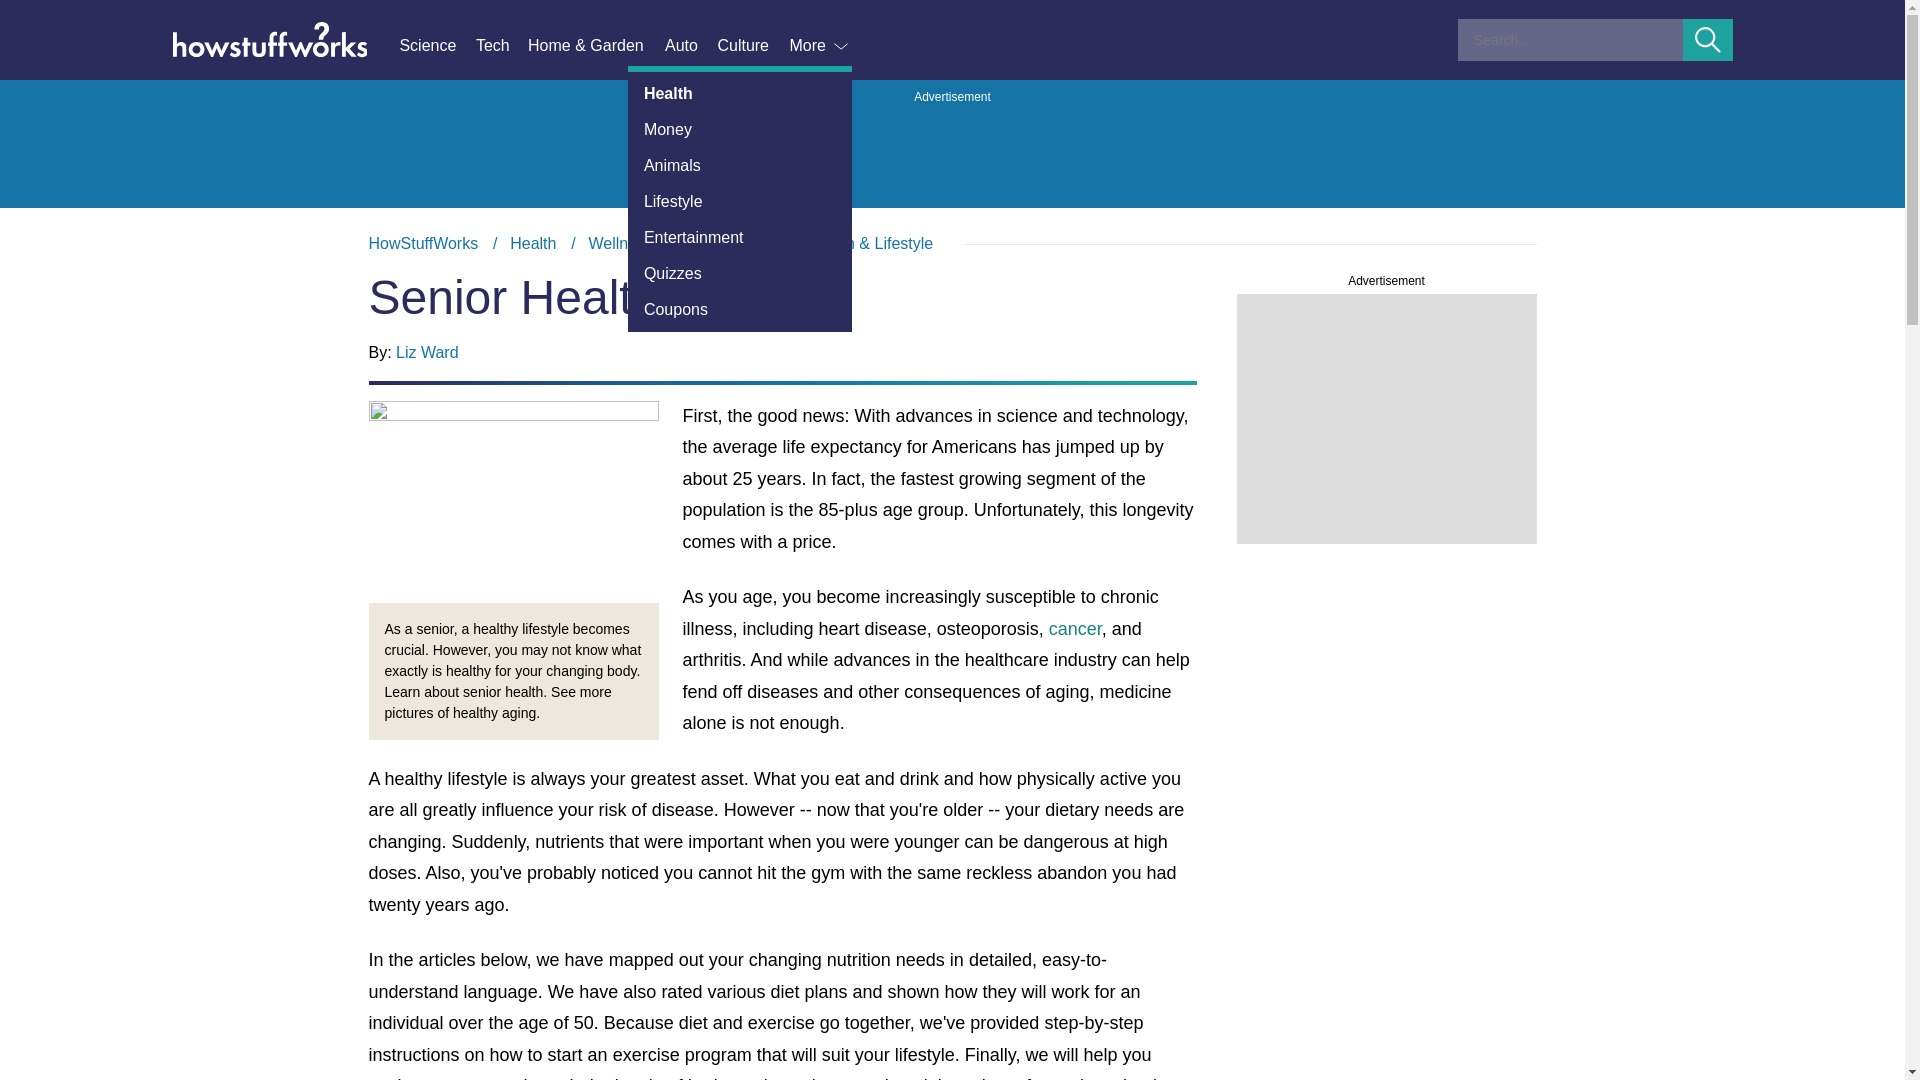 The image size is (1920, 1080). What do you see at coordinates (740, 94) in the screenshot?
I see `Health` at bounding box center [740, 94].